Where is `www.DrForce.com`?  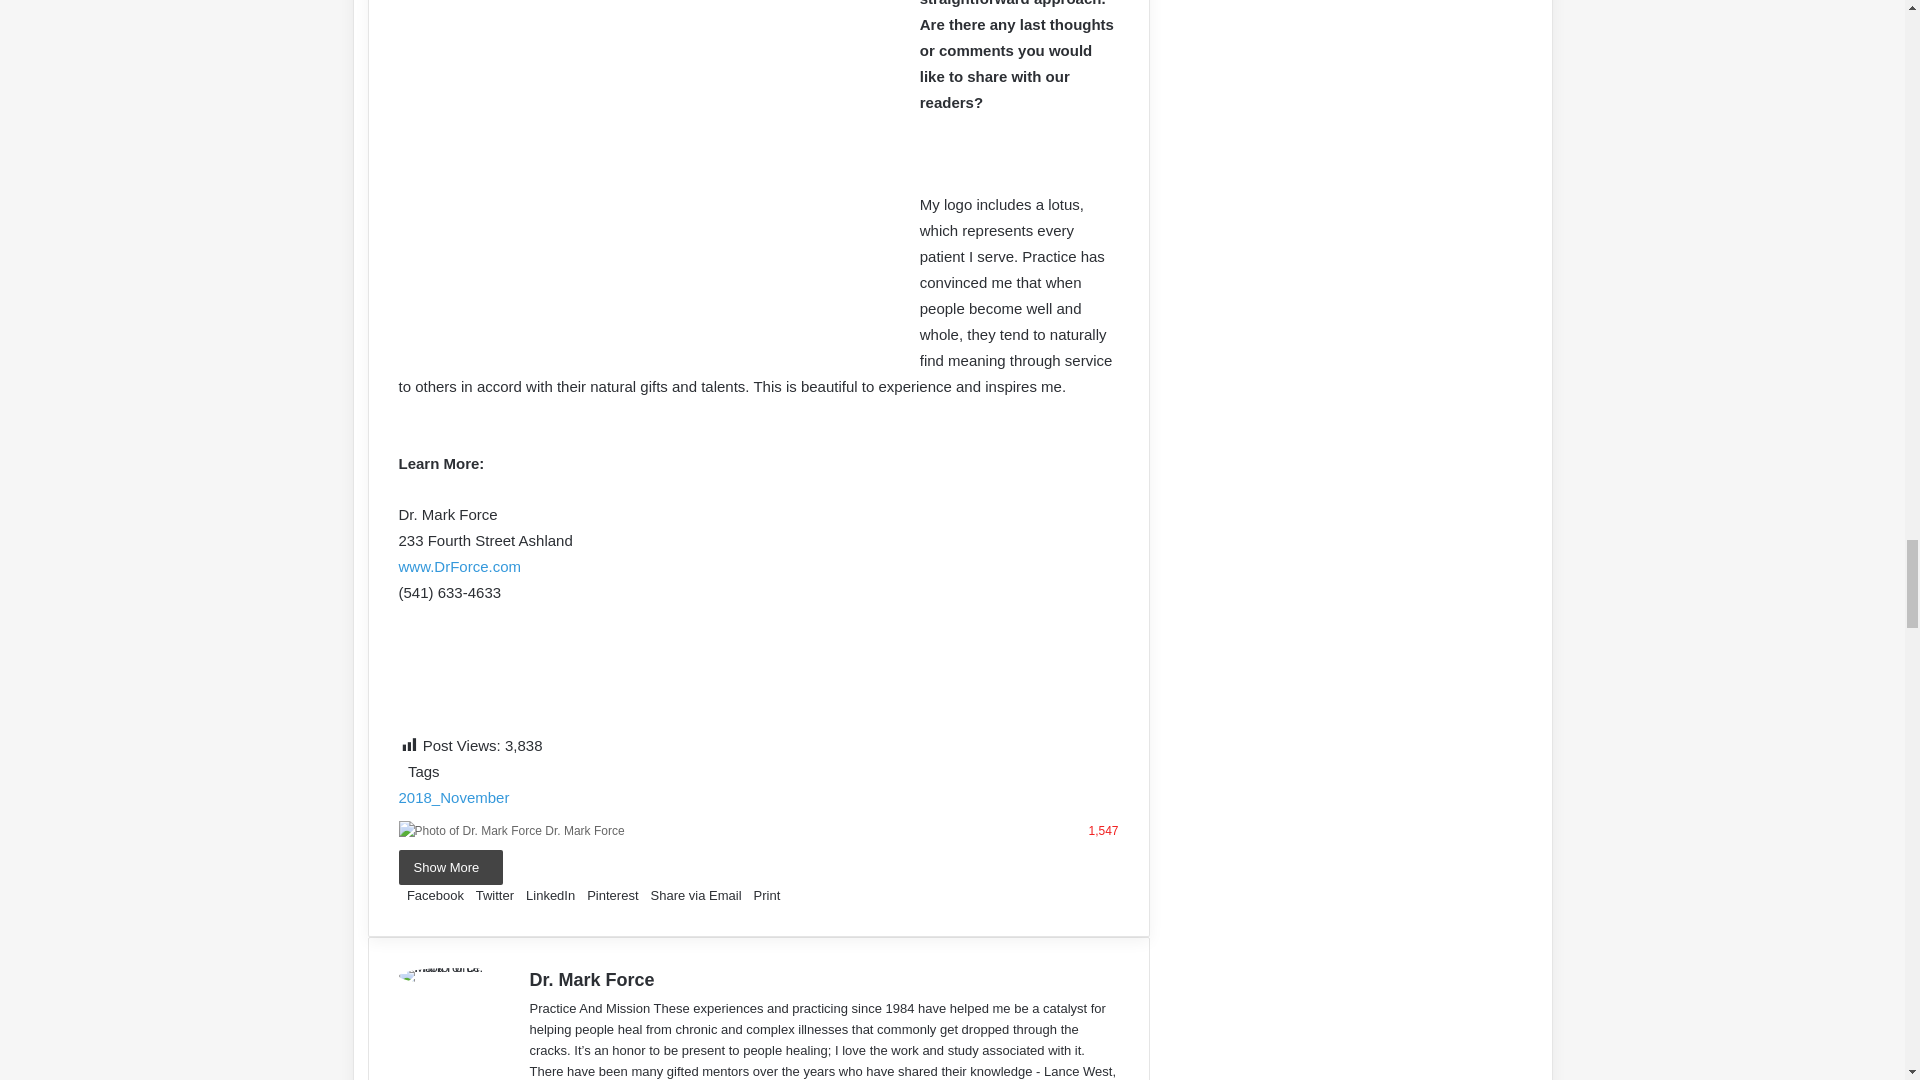 www.DrForce.com is located at coordinates (458, 566).